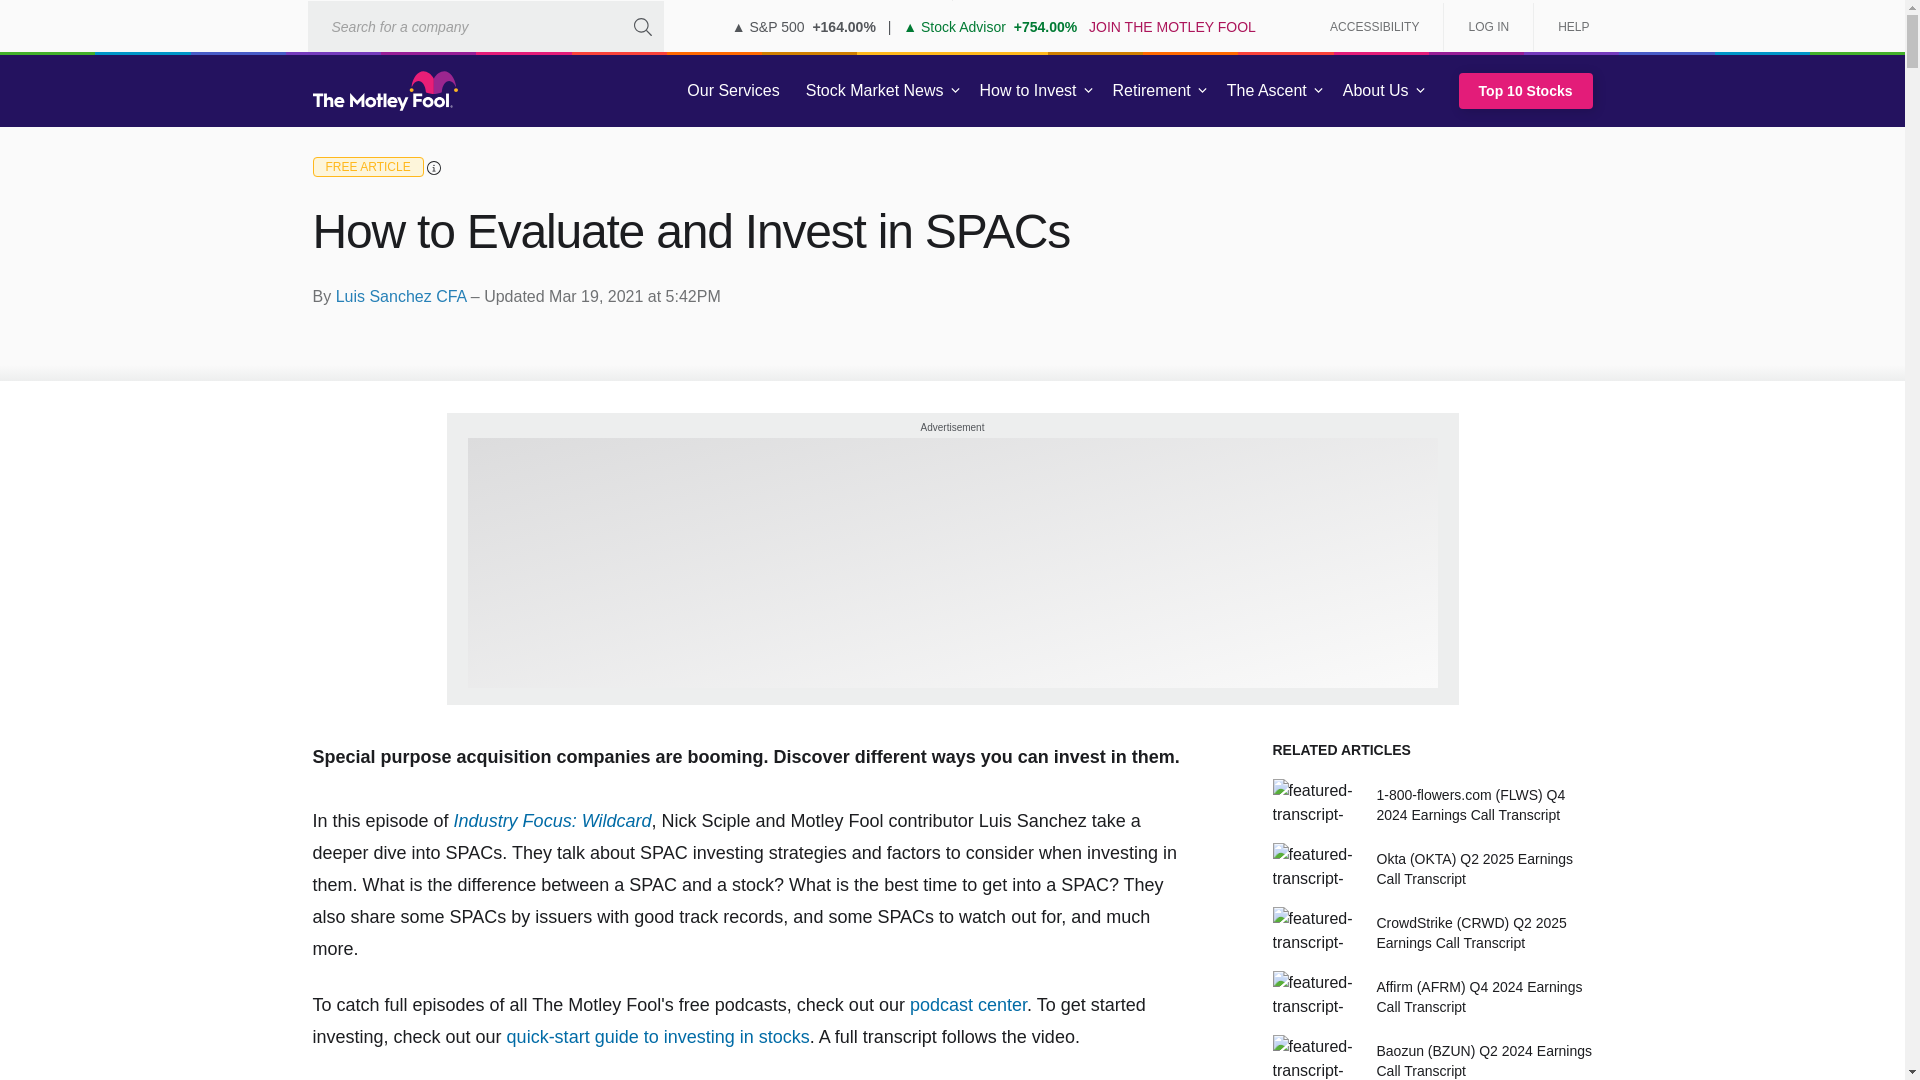 The width and height of the screenshot is (1920, 1080). I want to click on LOG IN, so click(1488, 26).